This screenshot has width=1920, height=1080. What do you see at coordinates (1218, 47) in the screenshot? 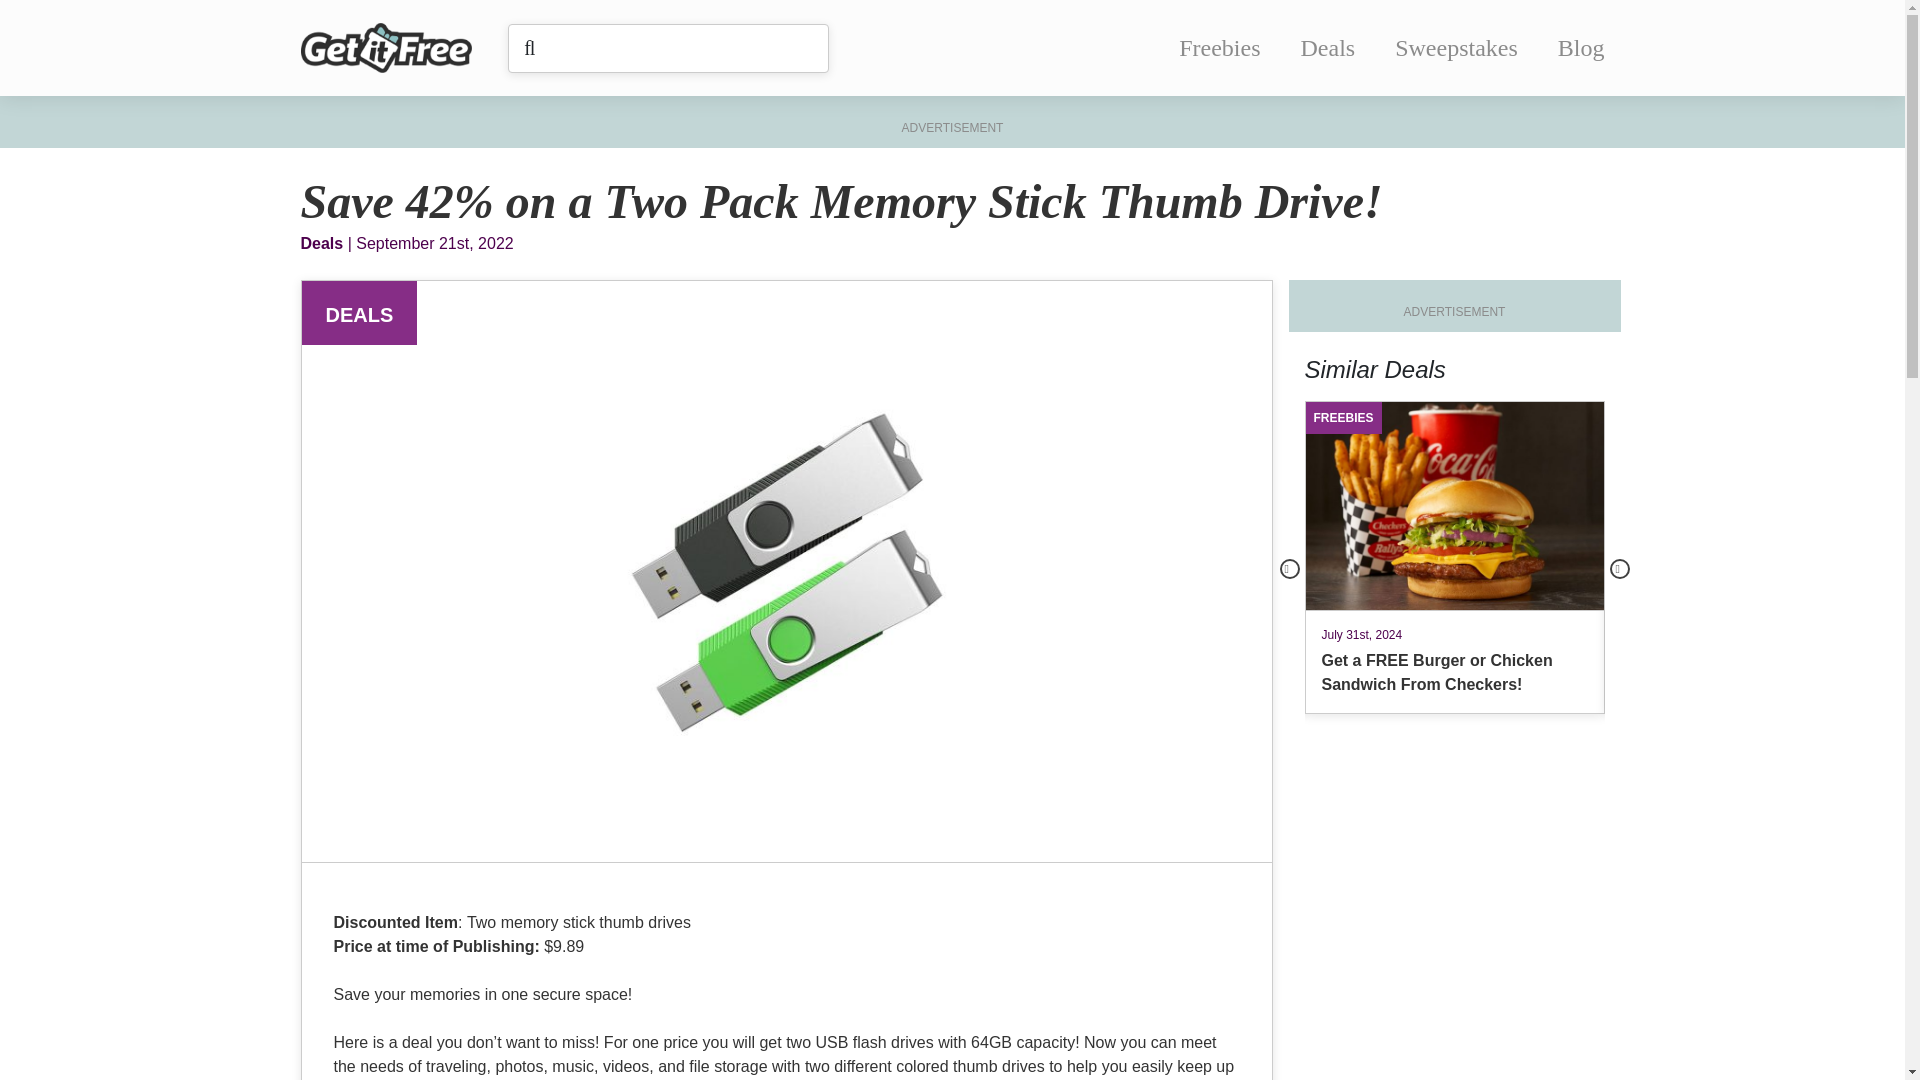
I see `Freebies` at bounding box center [1218, 47].